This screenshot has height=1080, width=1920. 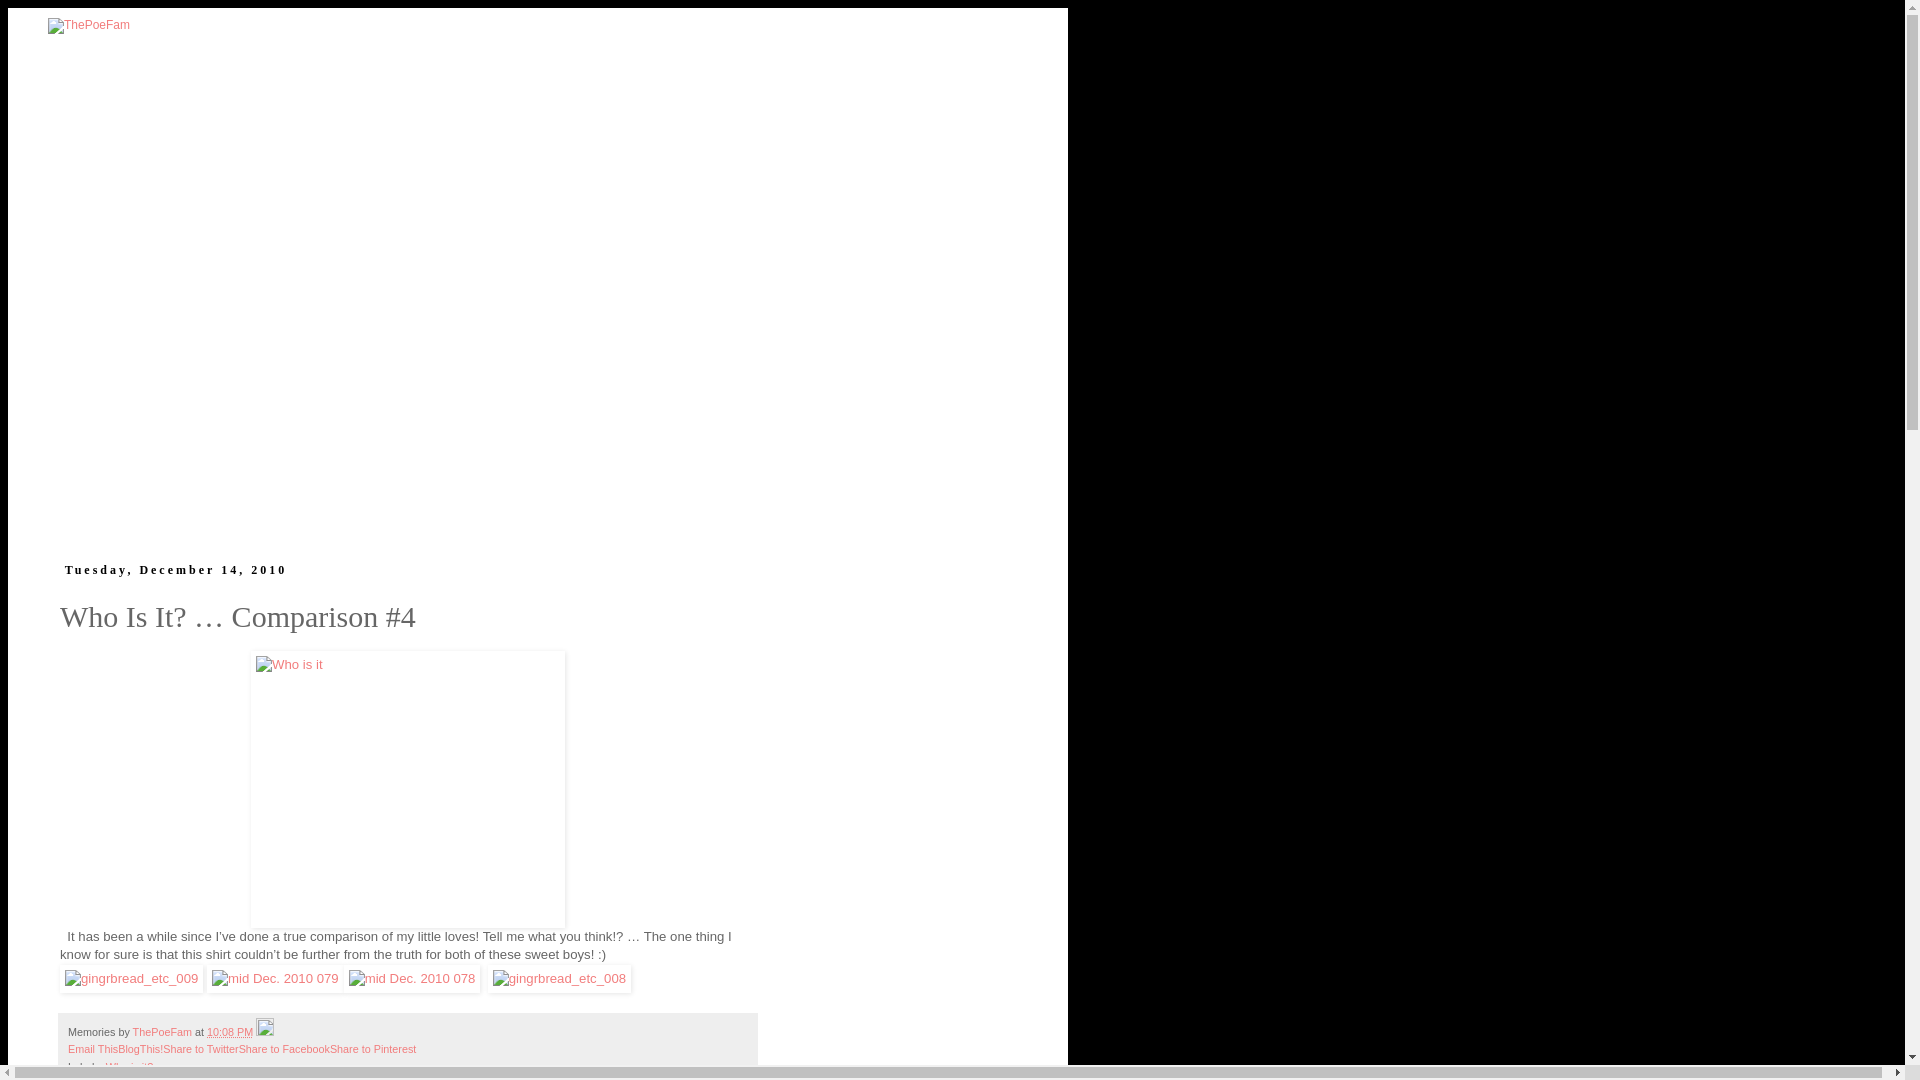 What do you see at coordinates (230, 1032) in the screenshot?
I see `10:08 PM` at bounding box center [230, 1032].